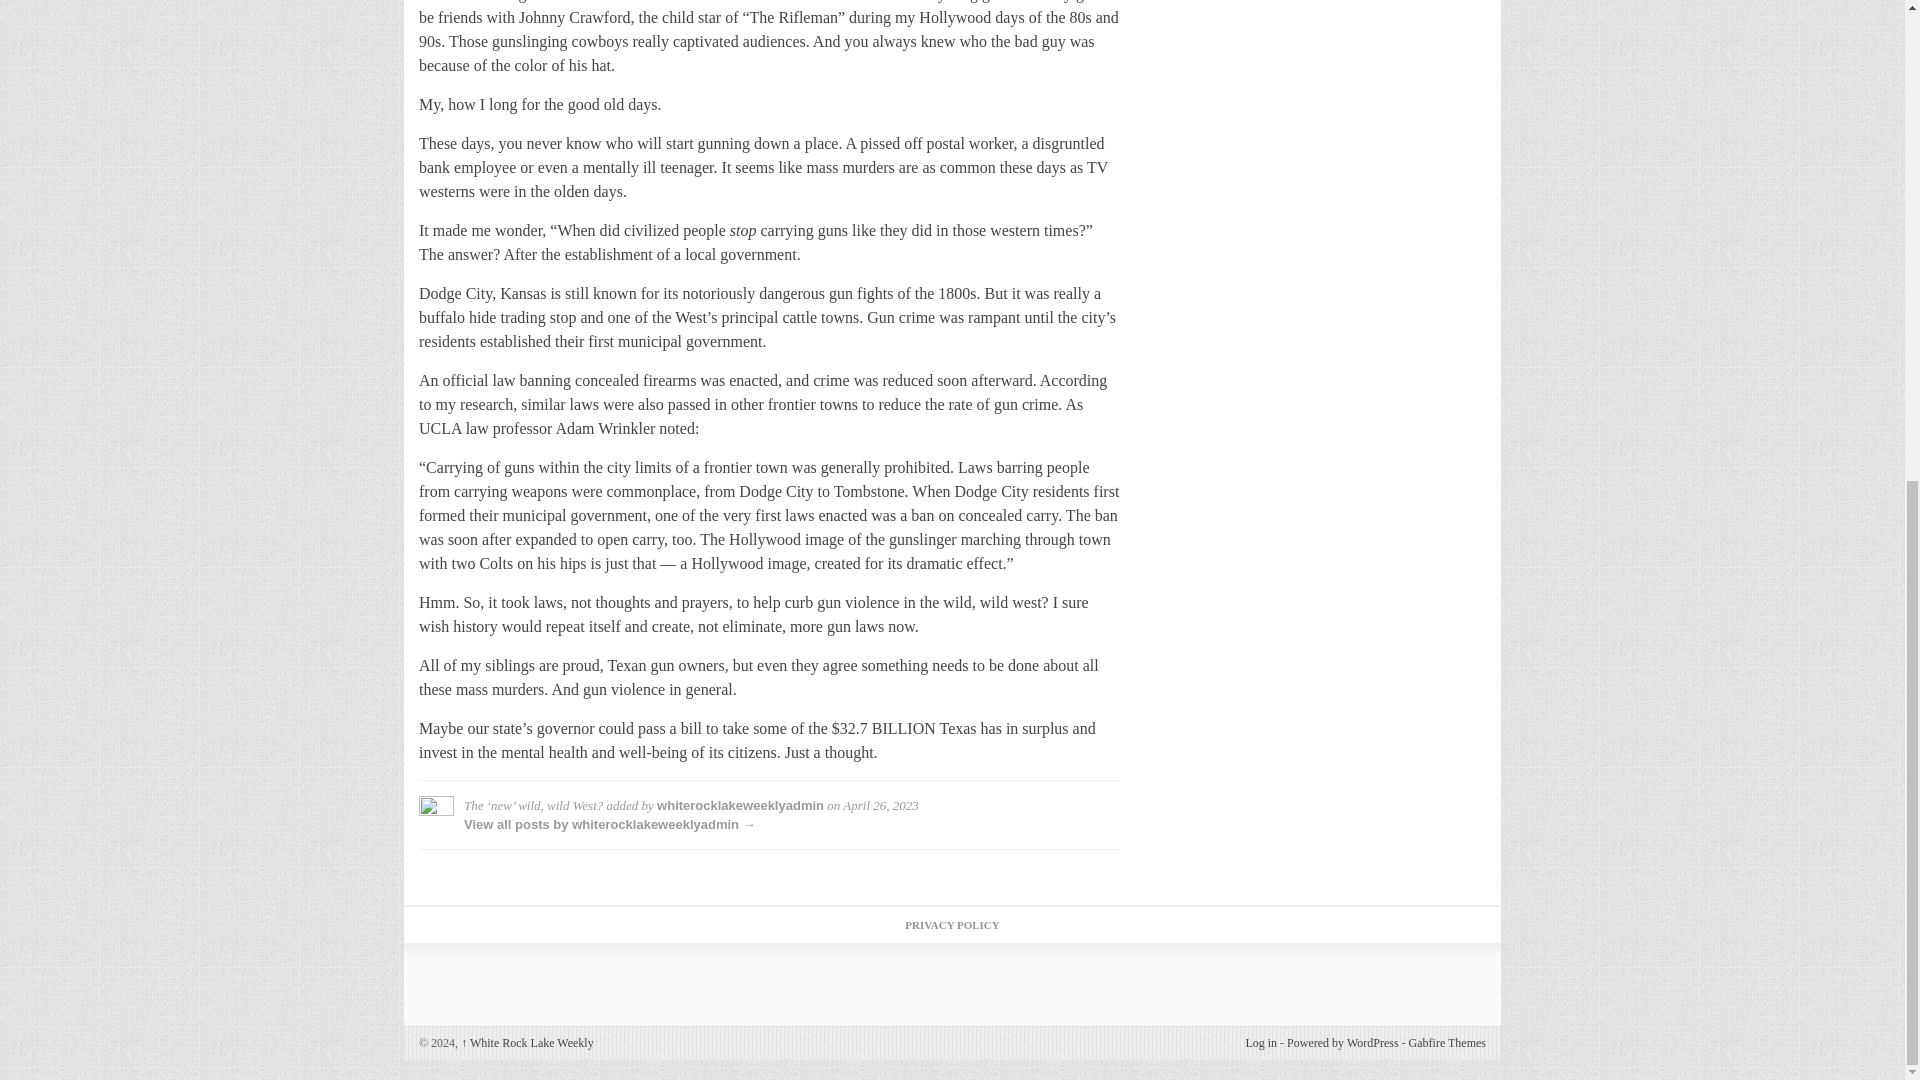 Image resolution: width=1920 pixels, height=1080 pixels. Describe the element at coordinates (1448, 1042) in the screenshot. I see `WordPress Newspaper Themes` at that location.